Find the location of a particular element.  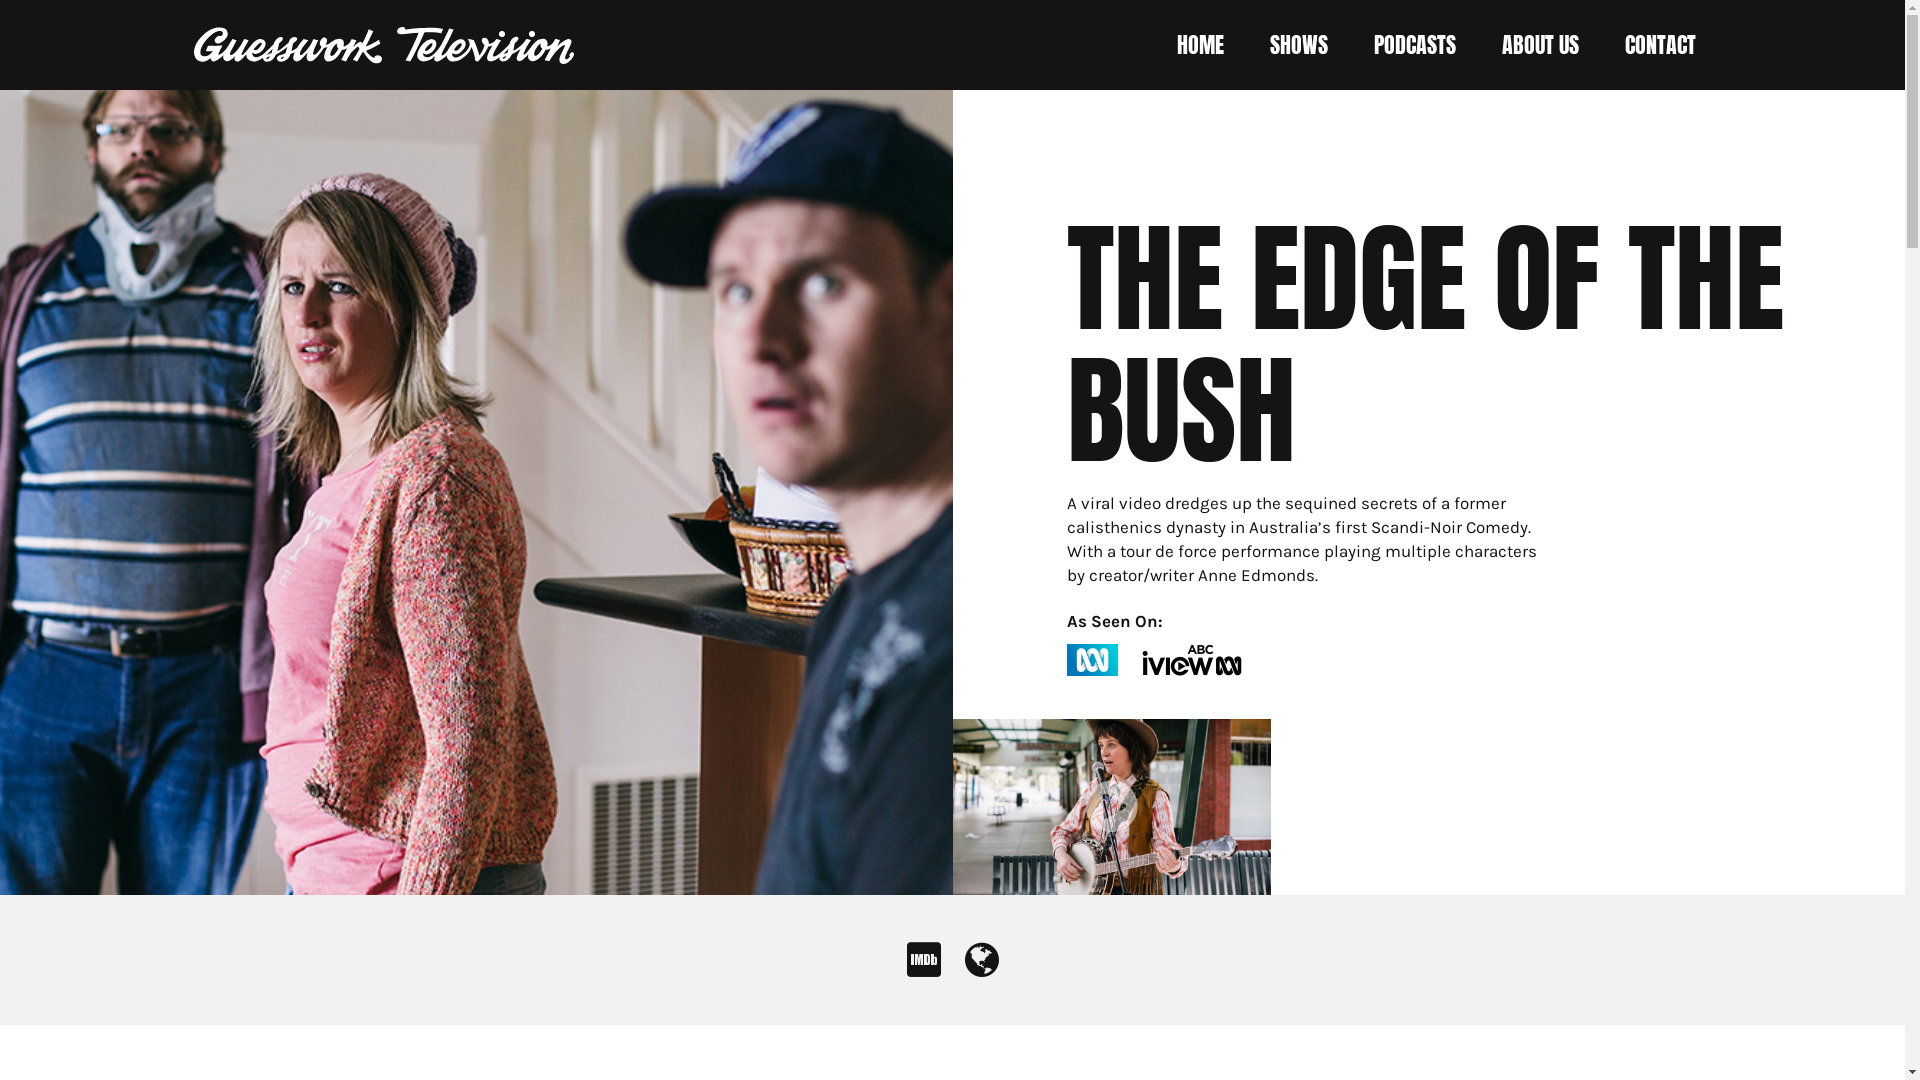

GUESSWORK TELEVISION is located at coordinates (384, 44).